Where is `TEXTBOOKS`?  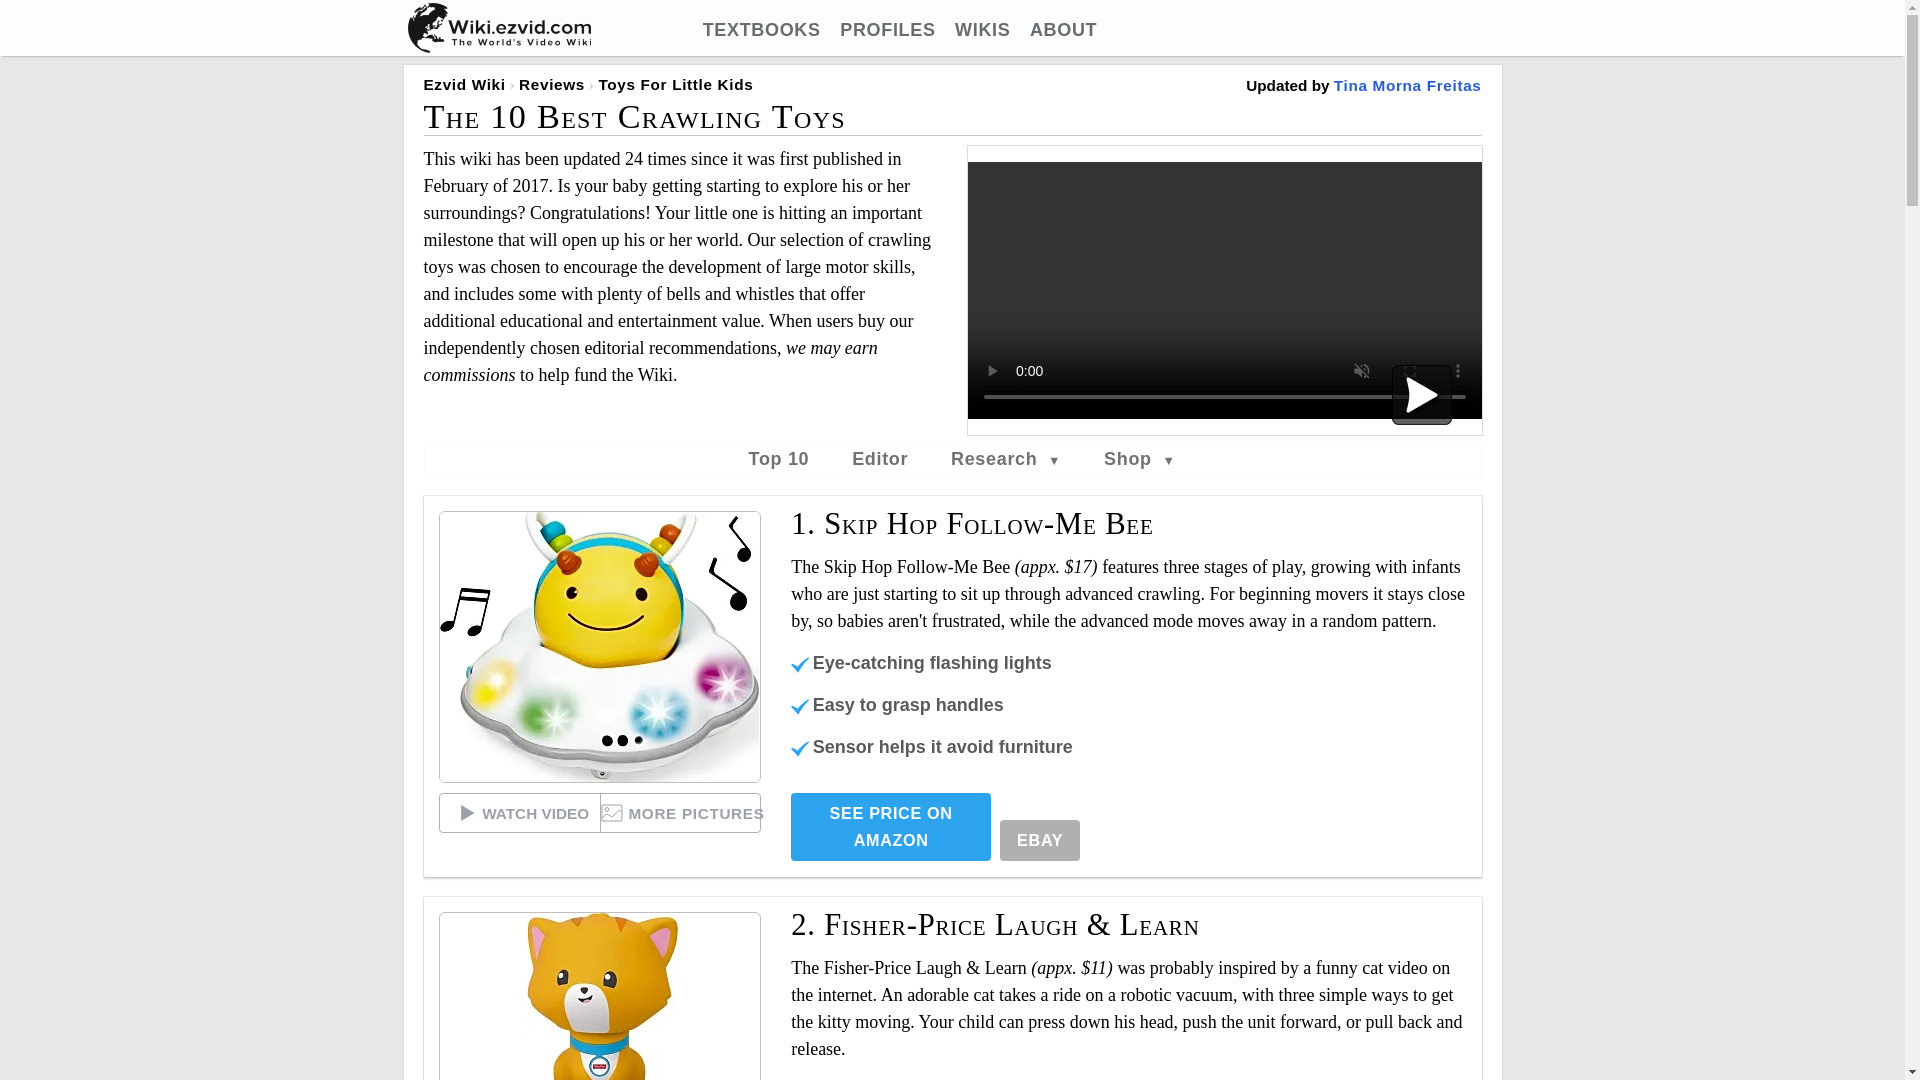 TEXTBOOKS is located at coordinates (762, 30).